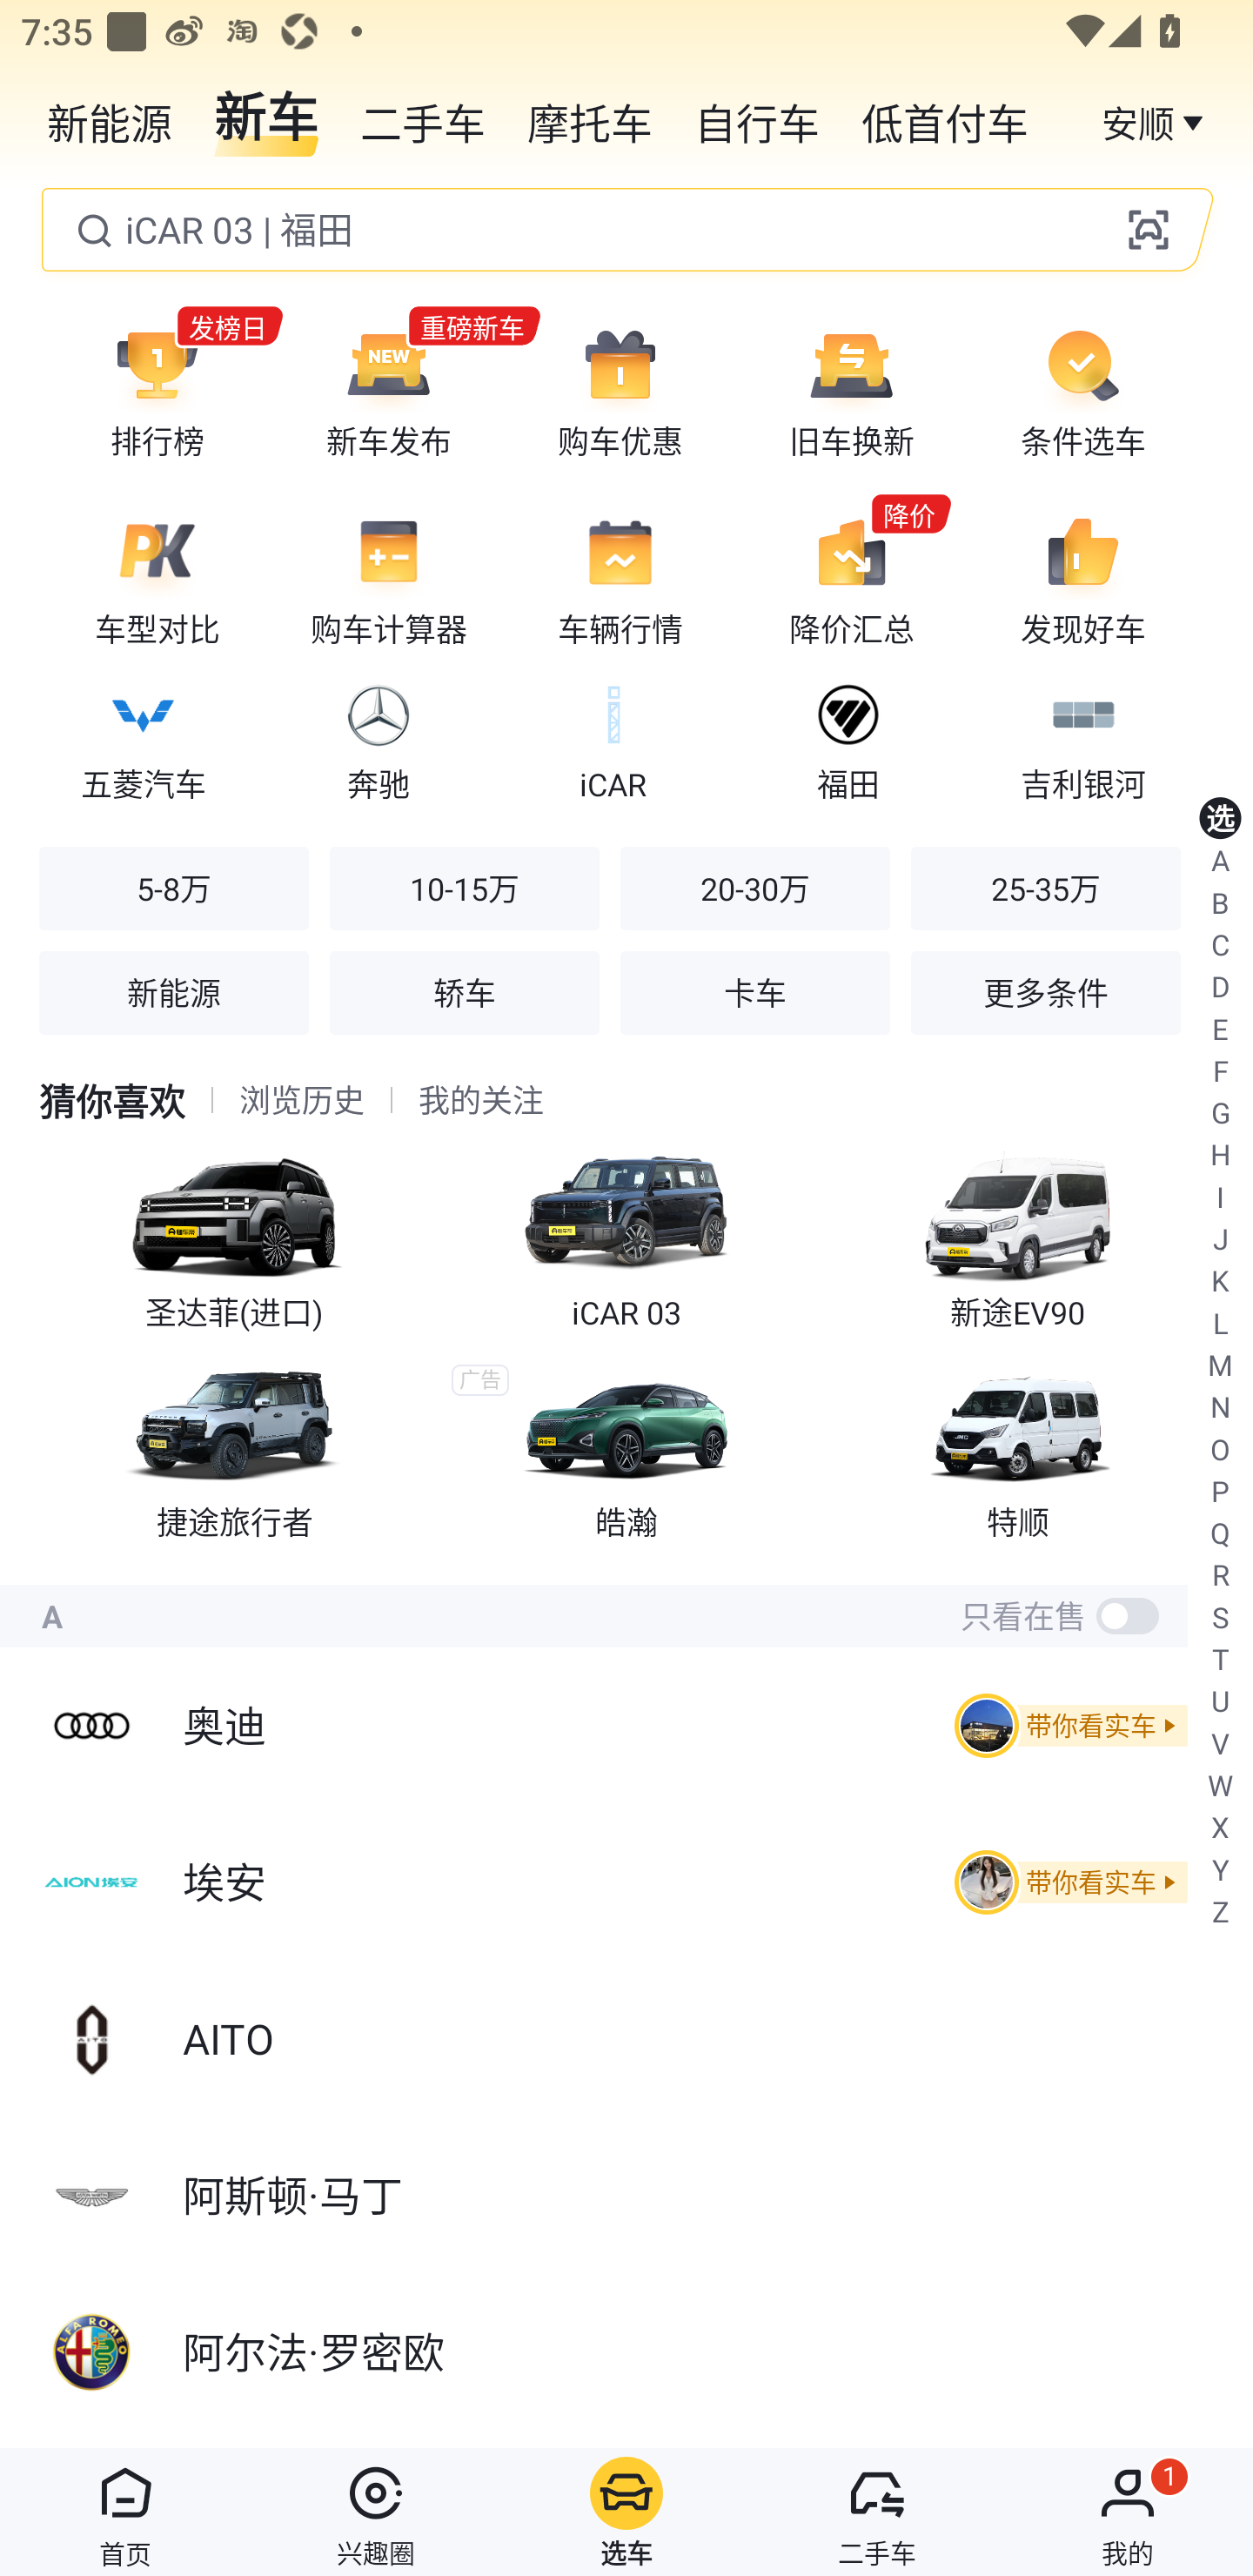 This screenshot has height=2576, width=1253. What do you see at coordinates (626, 1234) in the screenshot?
I see `iCAR 03` at bounding box center [626, 1234].